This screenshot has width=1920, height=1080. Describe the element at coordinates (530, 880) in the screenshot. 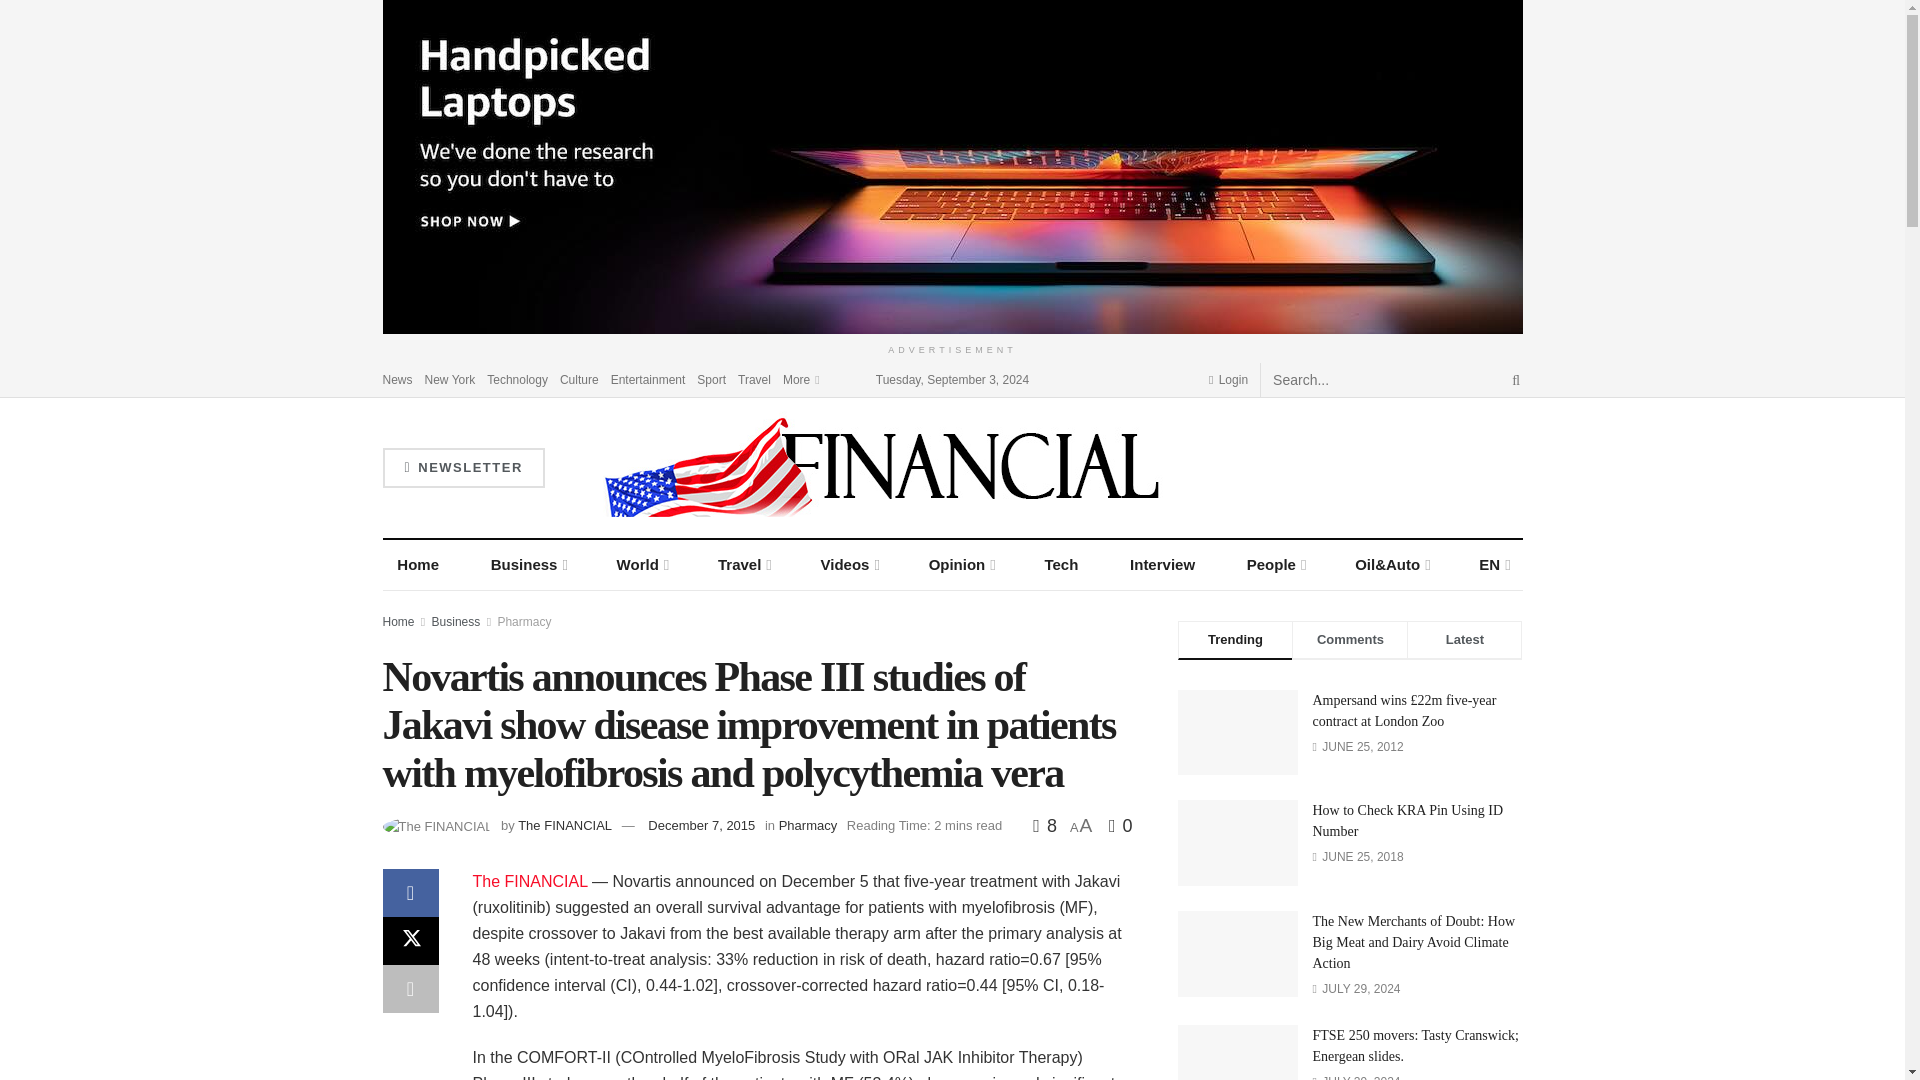

I see `The FINANCIAL` at that location.